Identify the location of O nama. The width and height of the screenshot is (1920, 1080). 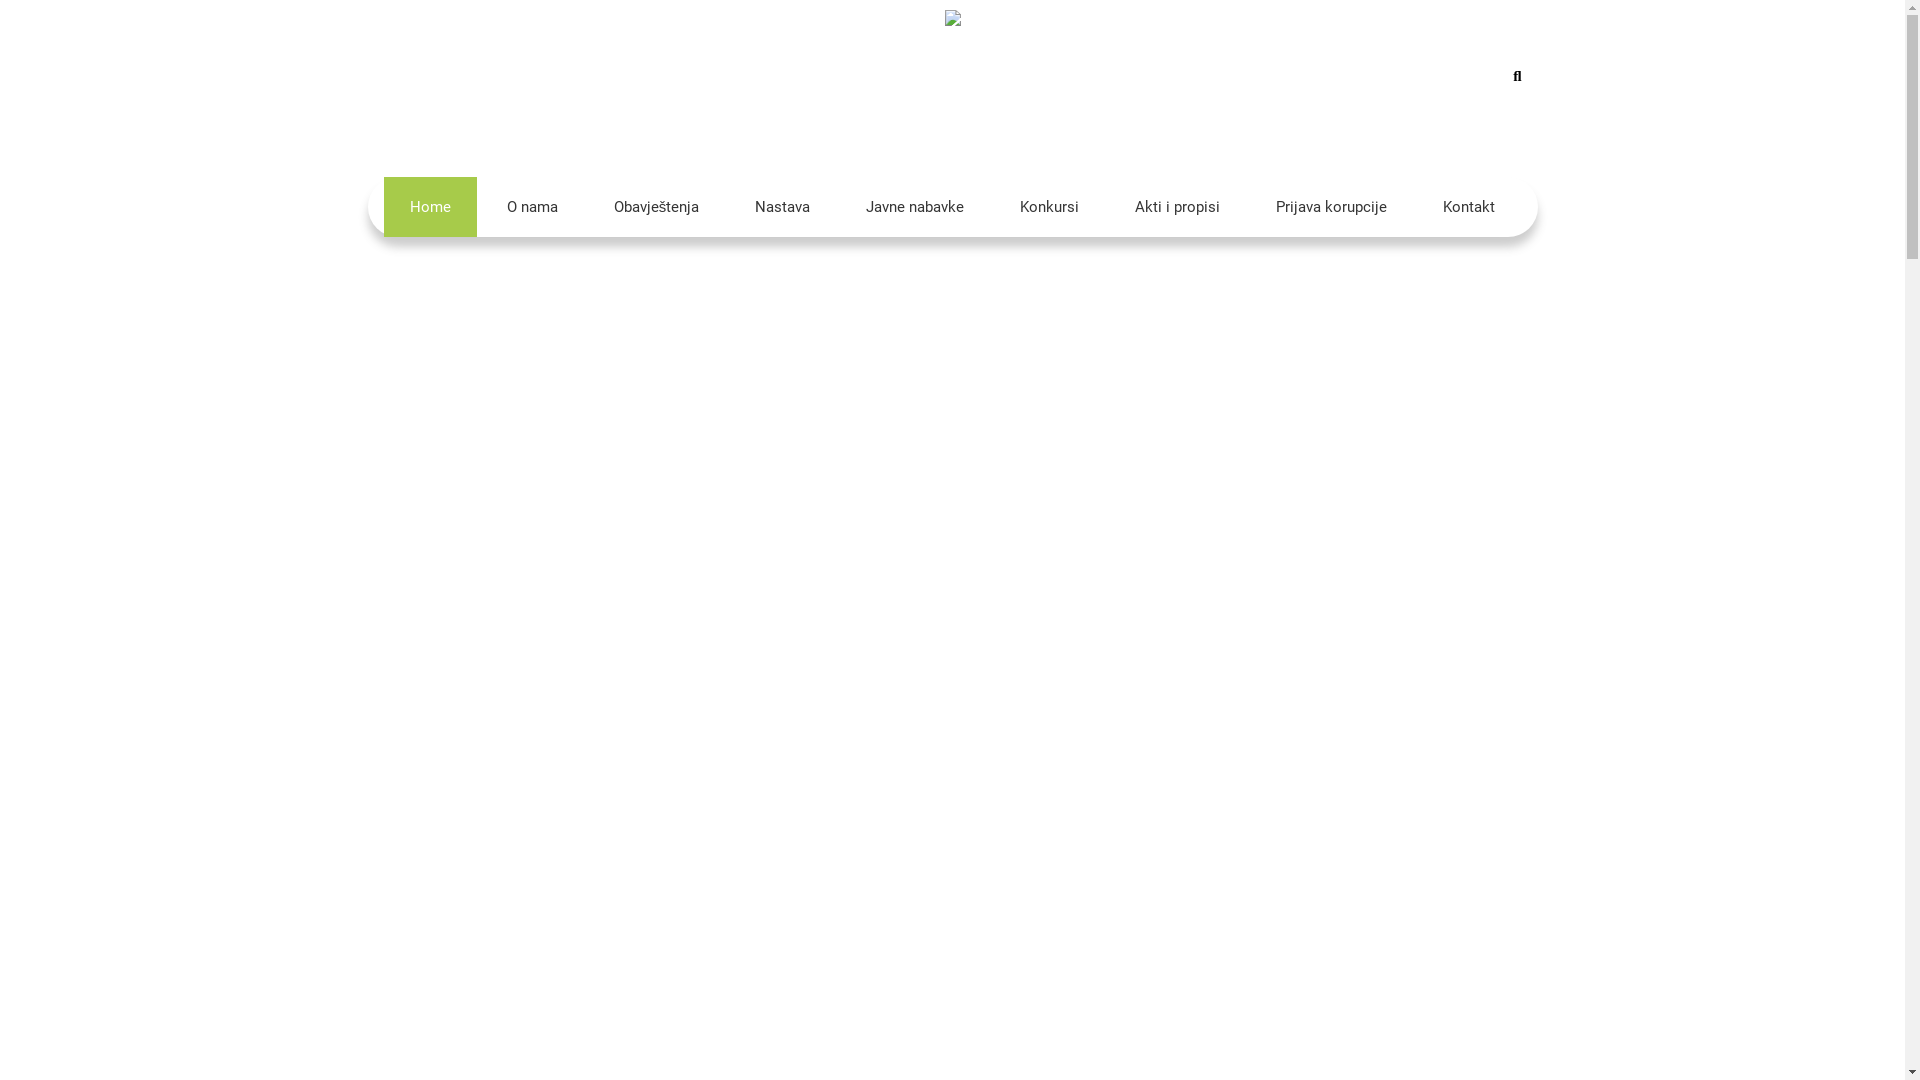
(532, 207).